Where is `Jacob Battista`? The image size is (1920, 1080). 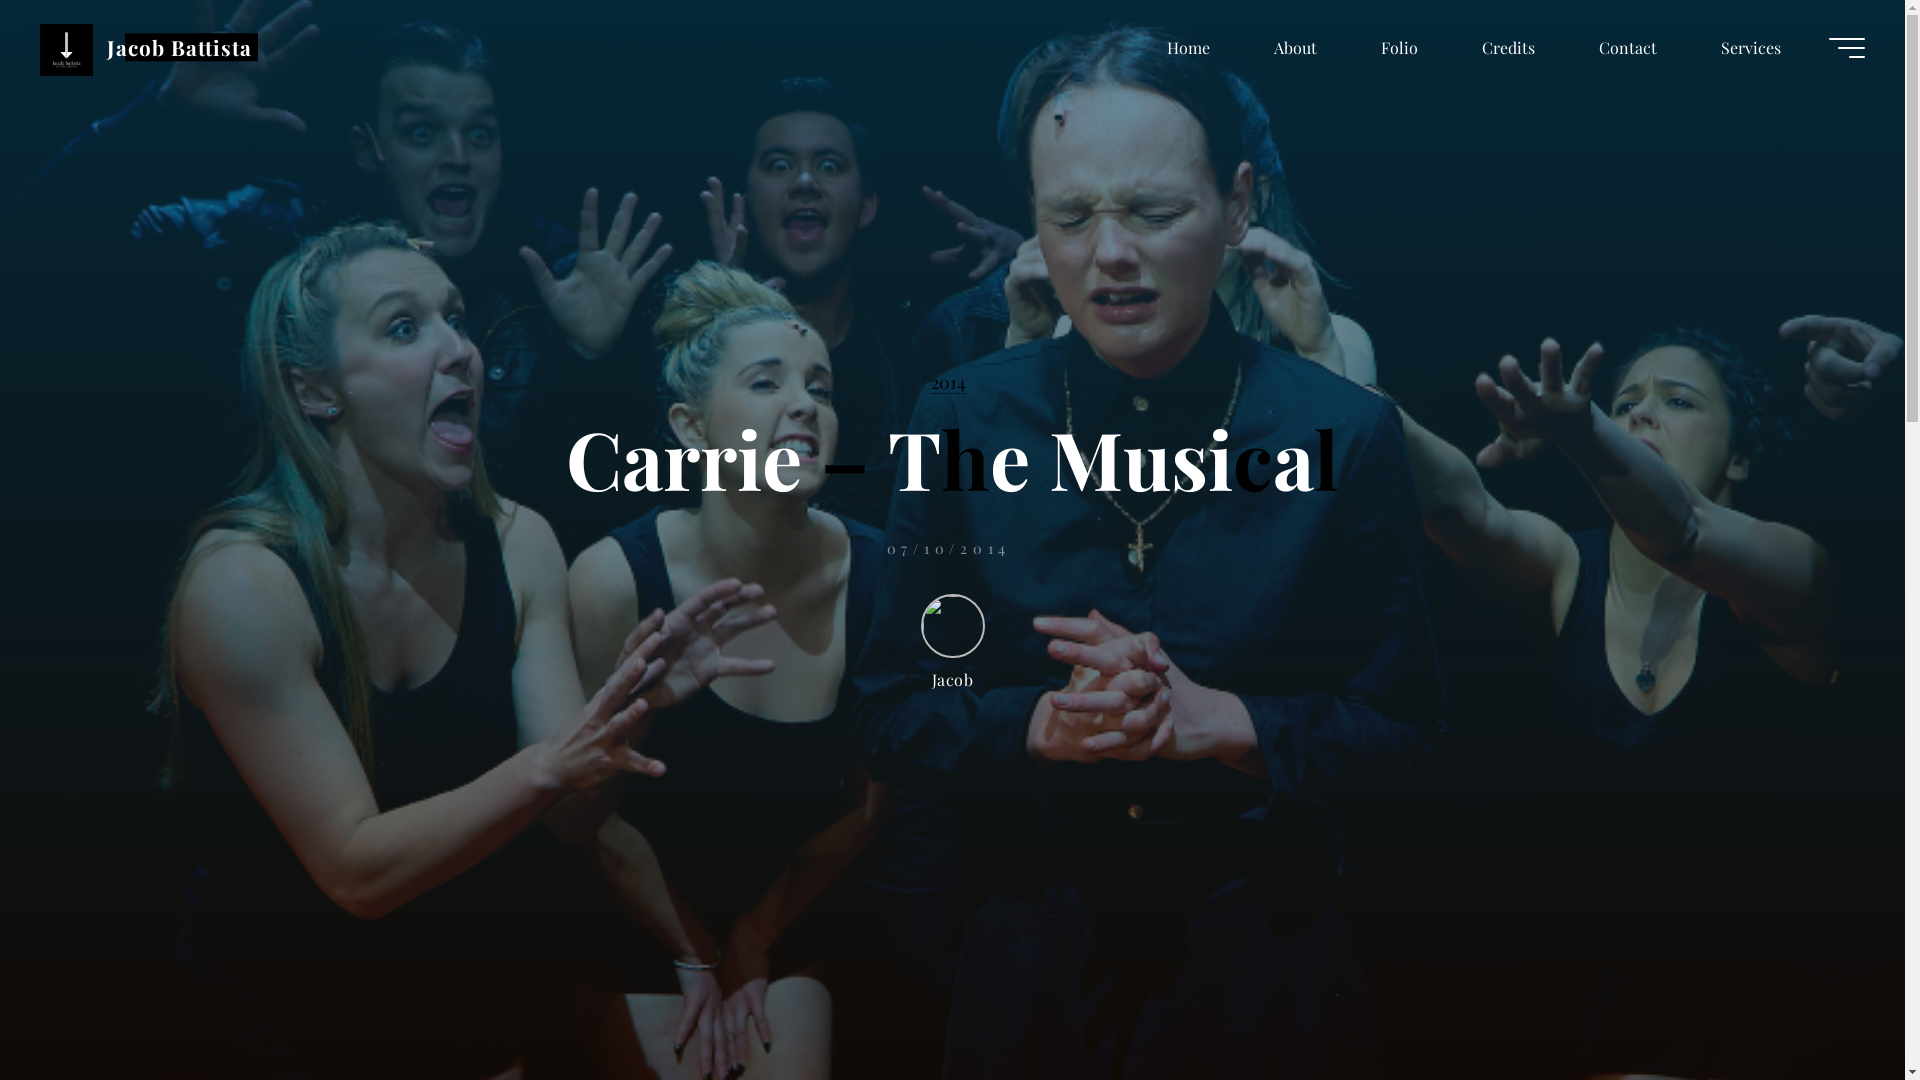
Jacob Battista is located at coordinates (66, 48).